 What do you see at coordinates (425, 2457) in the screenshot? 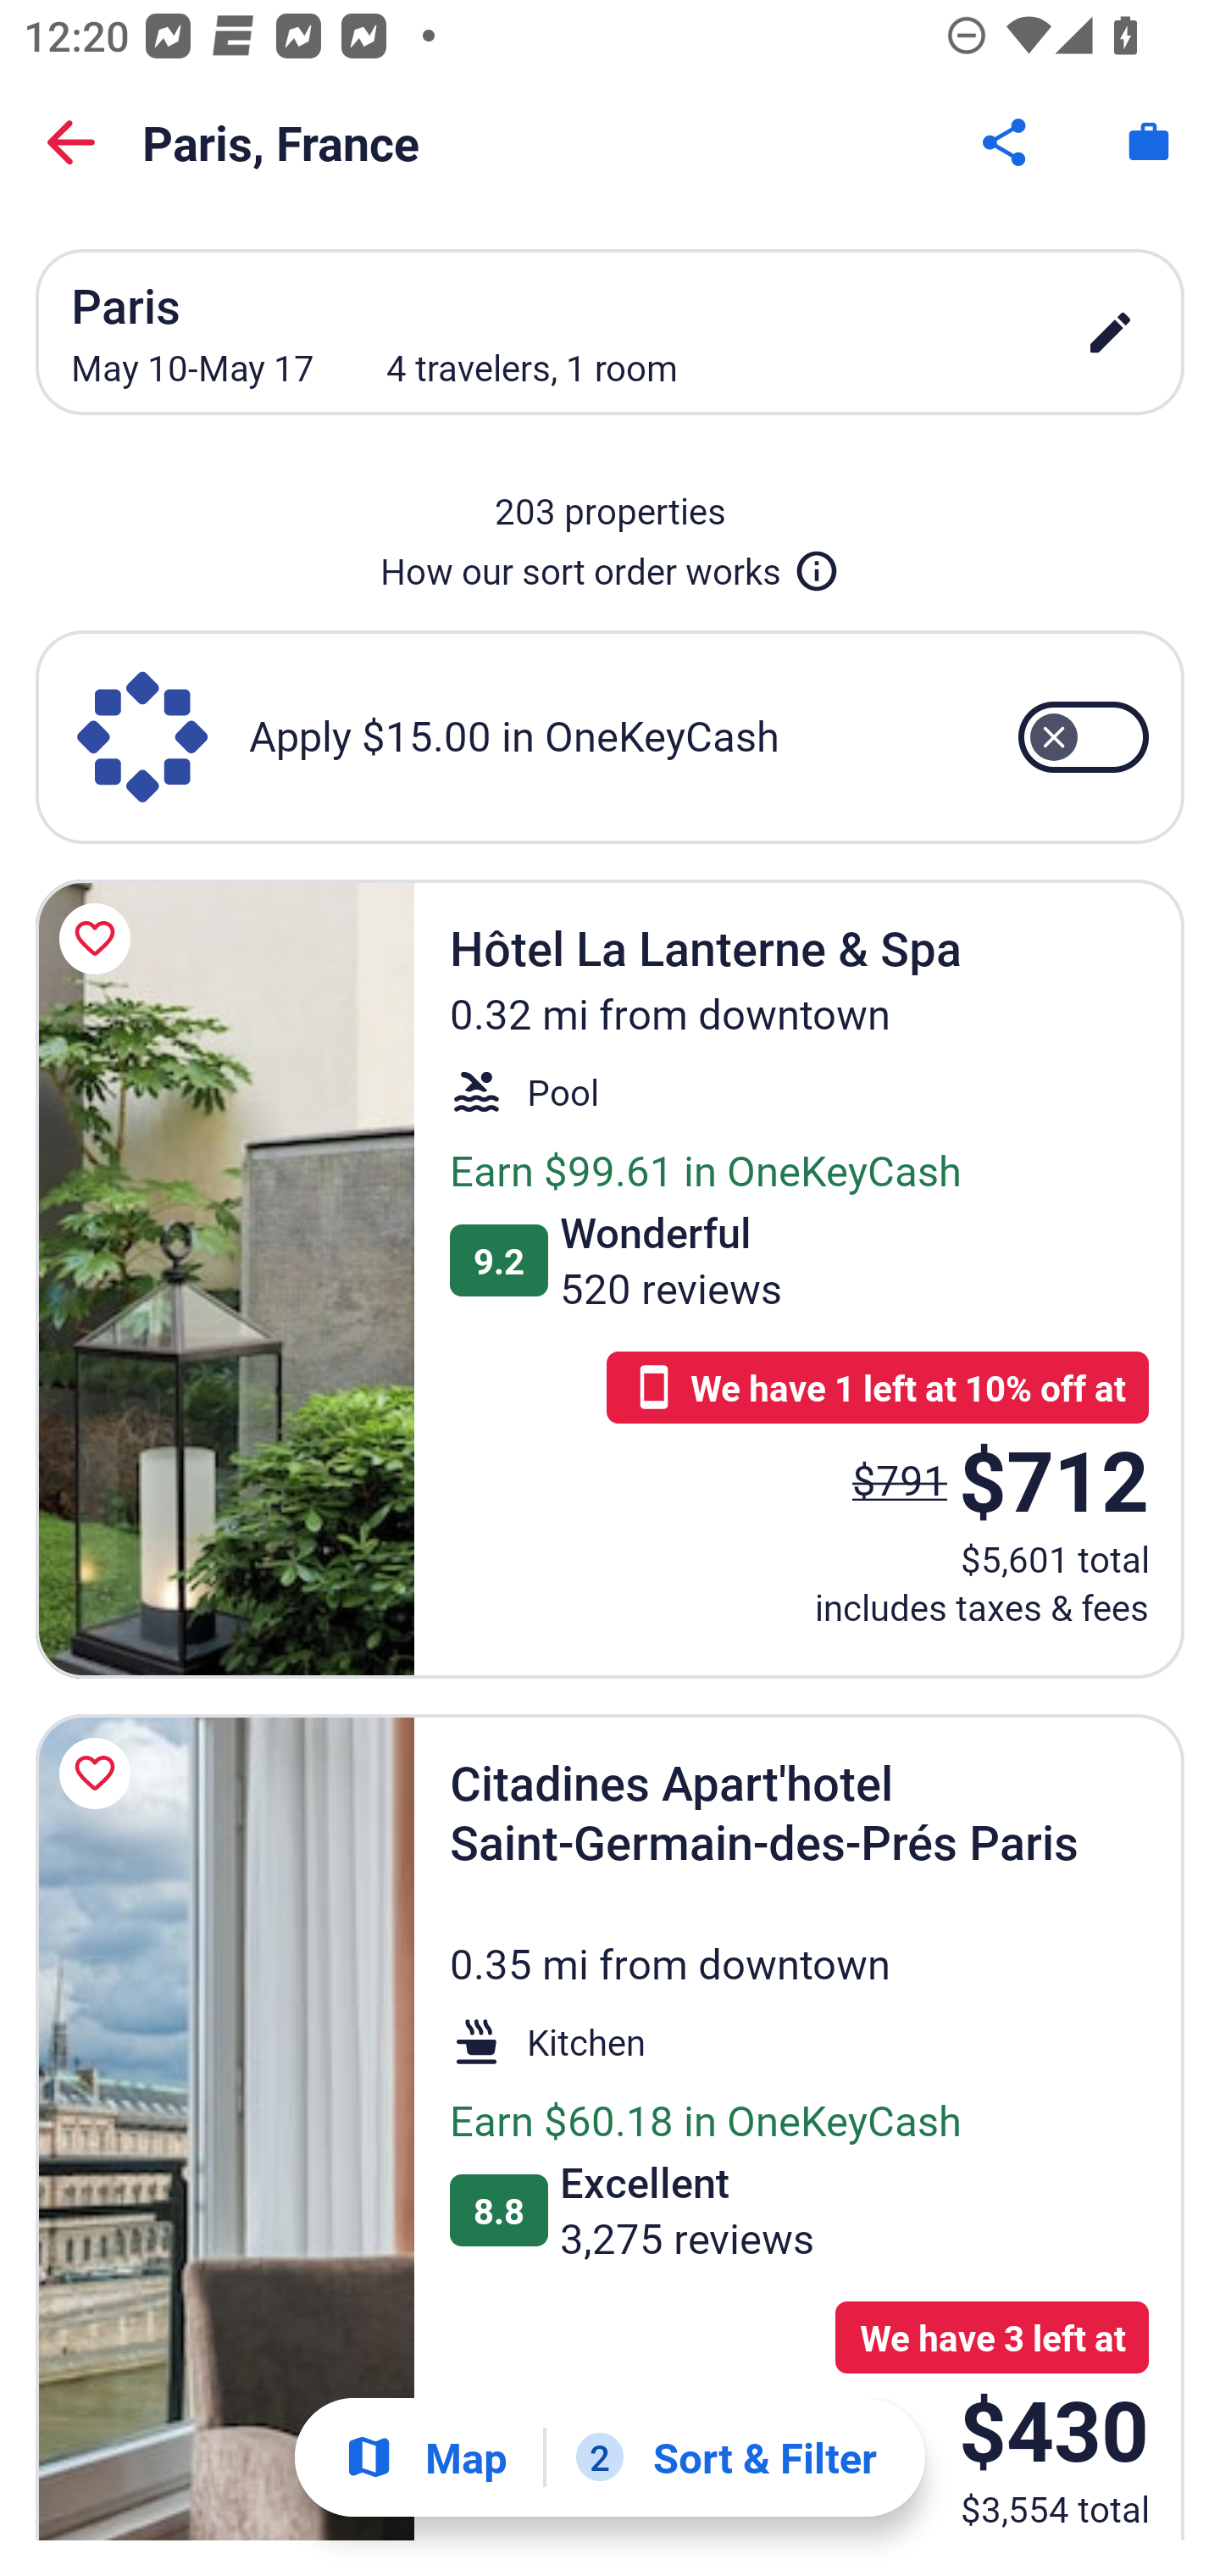
I see `Show map Map Show map Button` at bounding box center [425, 2457].